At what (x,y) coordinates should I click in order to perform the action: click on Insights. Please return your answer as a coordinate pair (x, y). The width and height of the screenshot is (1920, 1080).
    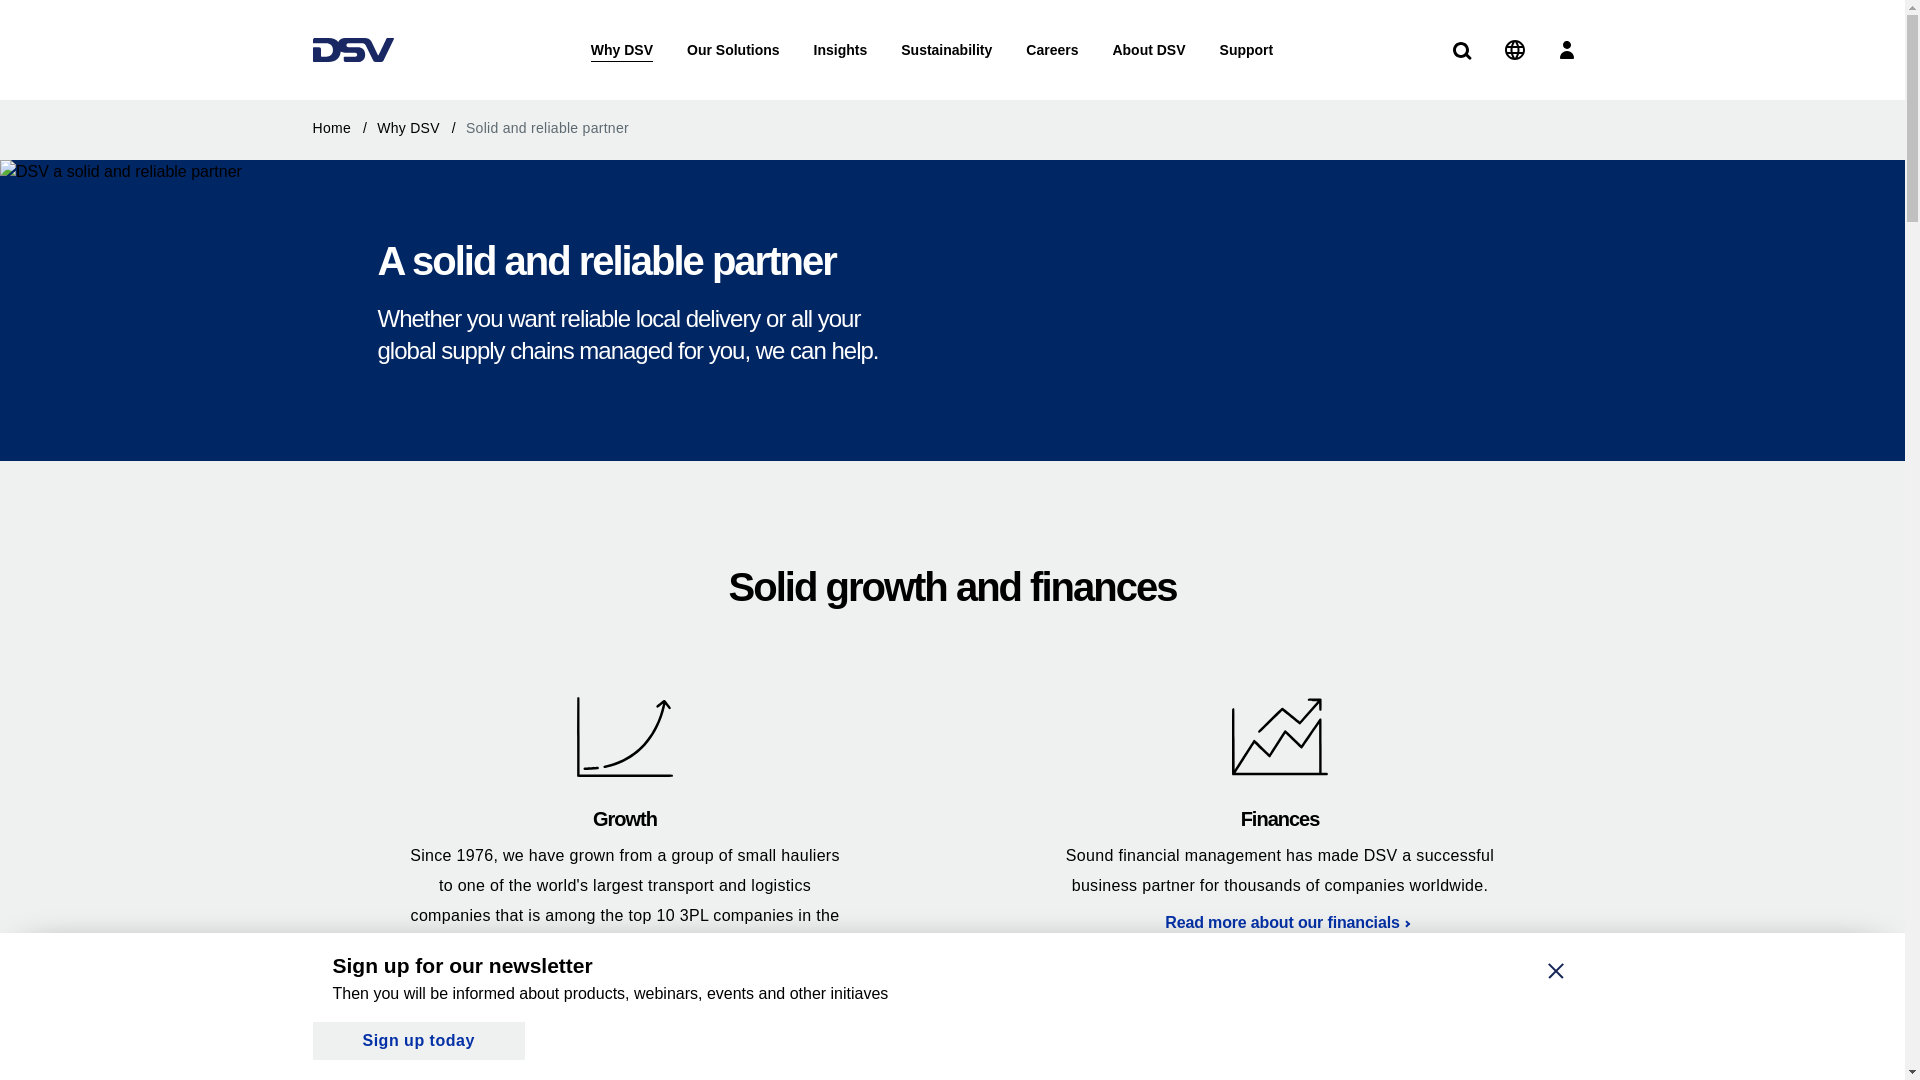
    Looking at the image, I should click on (840, 50).